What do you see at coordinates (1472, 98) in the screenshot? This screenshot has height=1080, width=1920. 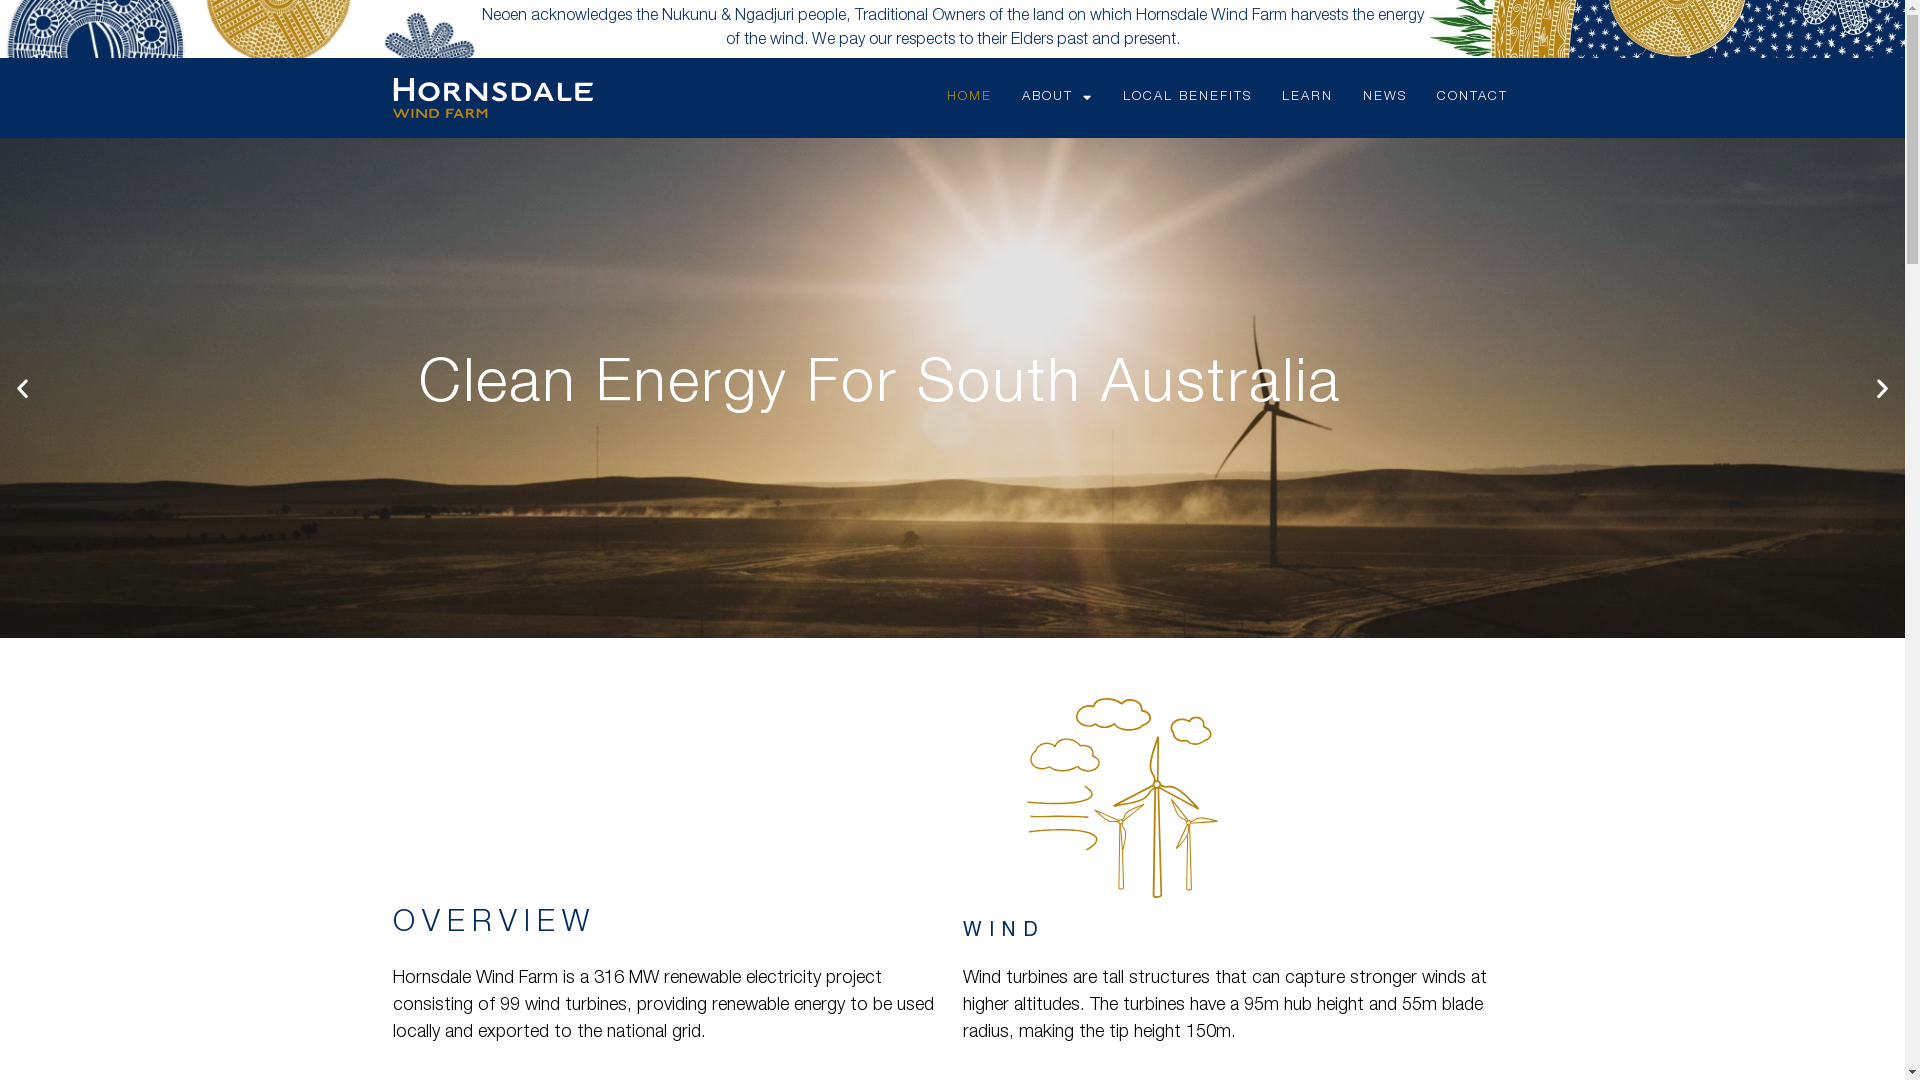 I see `CONTACT` at bounding box center [1472, 98].